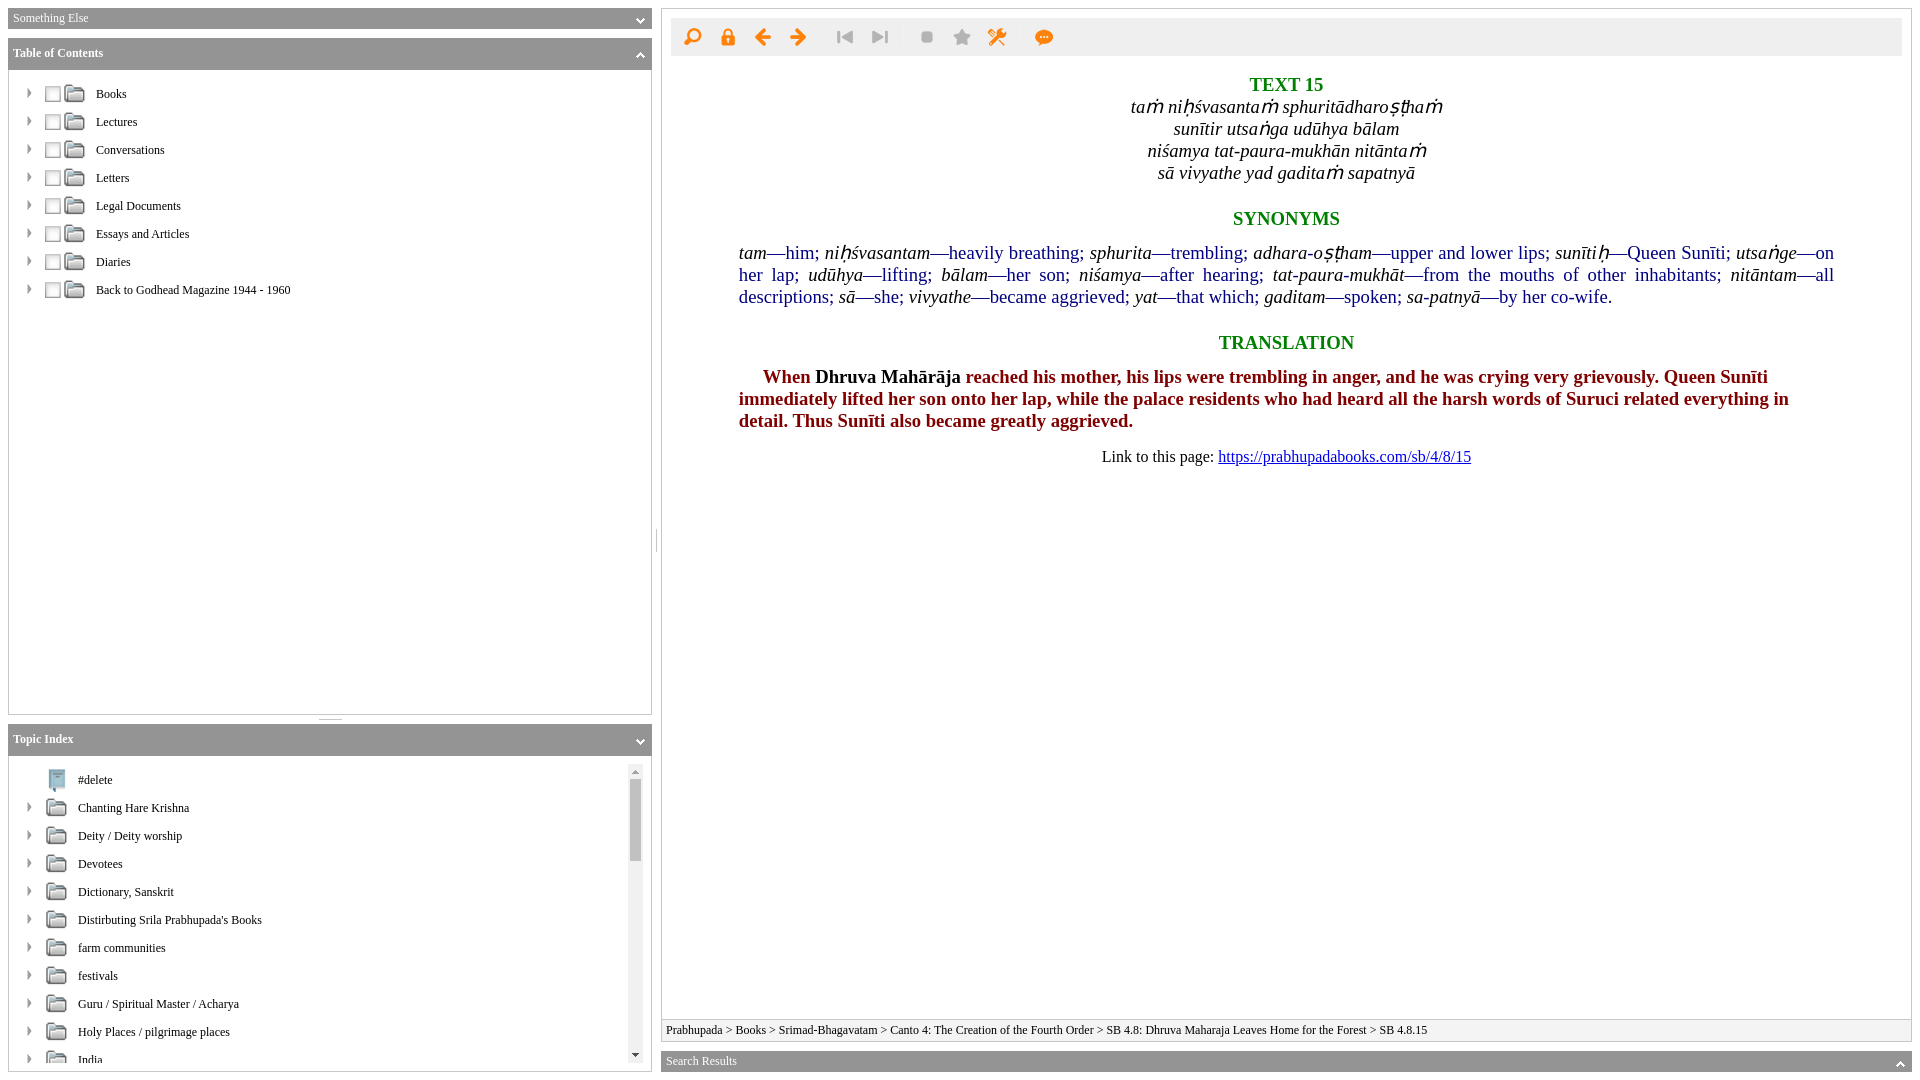  I want to click on Previous Document, so click(762, 36).